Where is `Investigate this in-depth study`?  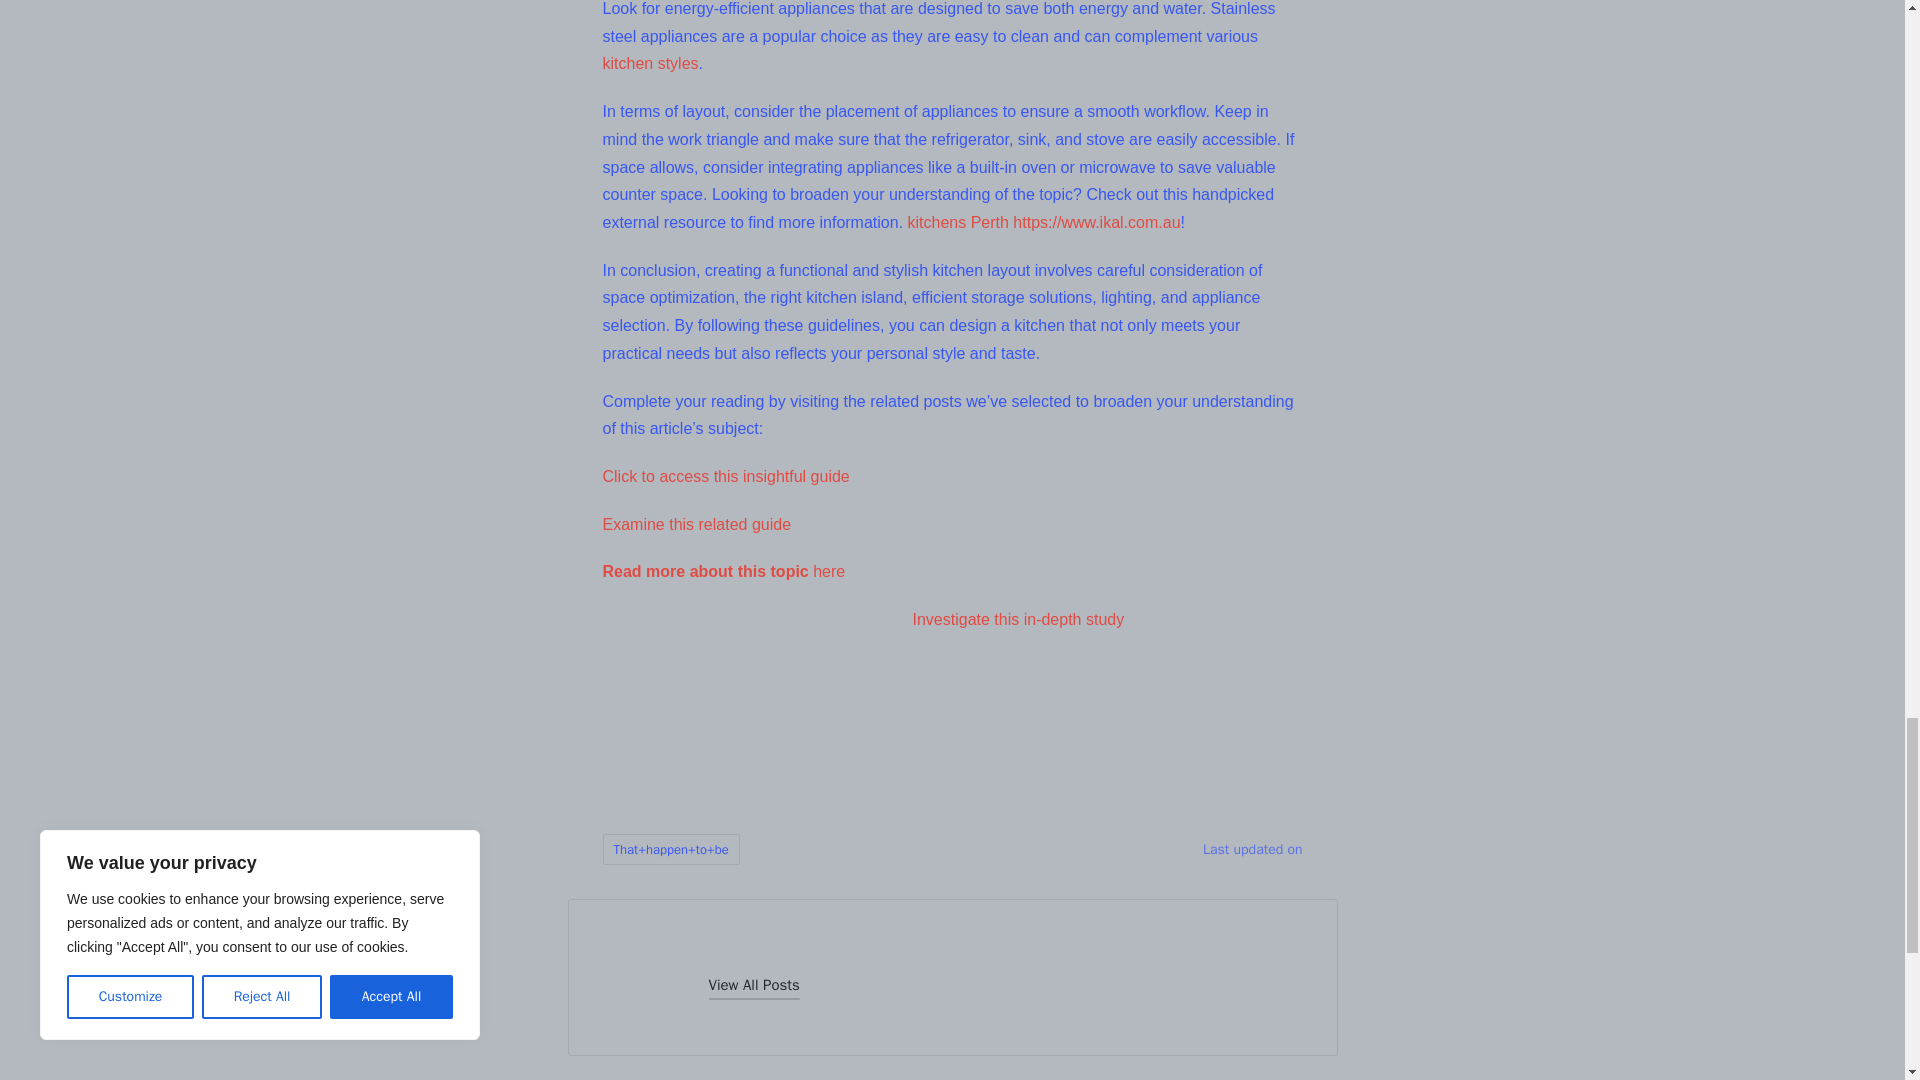 Investigate this in-depth study is located at coordinates (1018, 619).